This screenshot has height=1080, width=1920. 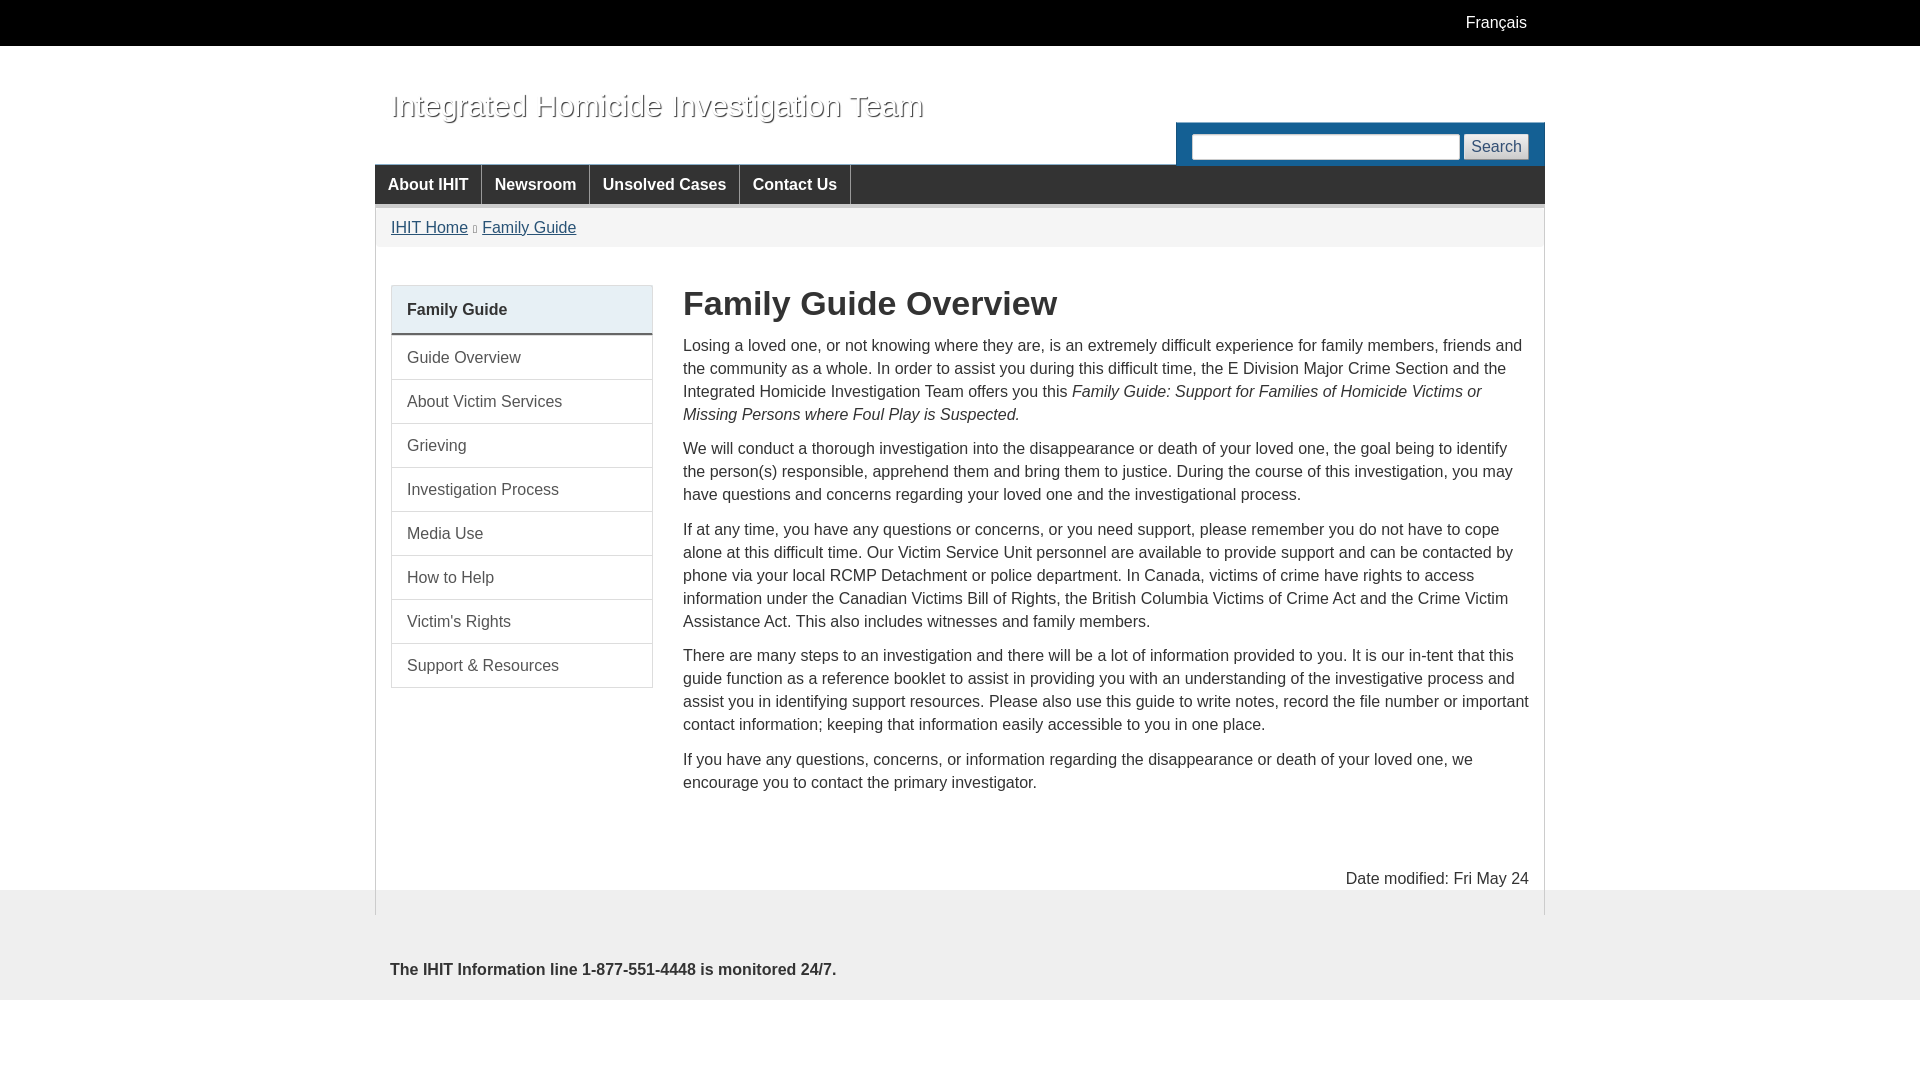 What do you see at coordinates (428, 184) in the screenshot?
I see `About IHIT` at bounding box center [428, 184].